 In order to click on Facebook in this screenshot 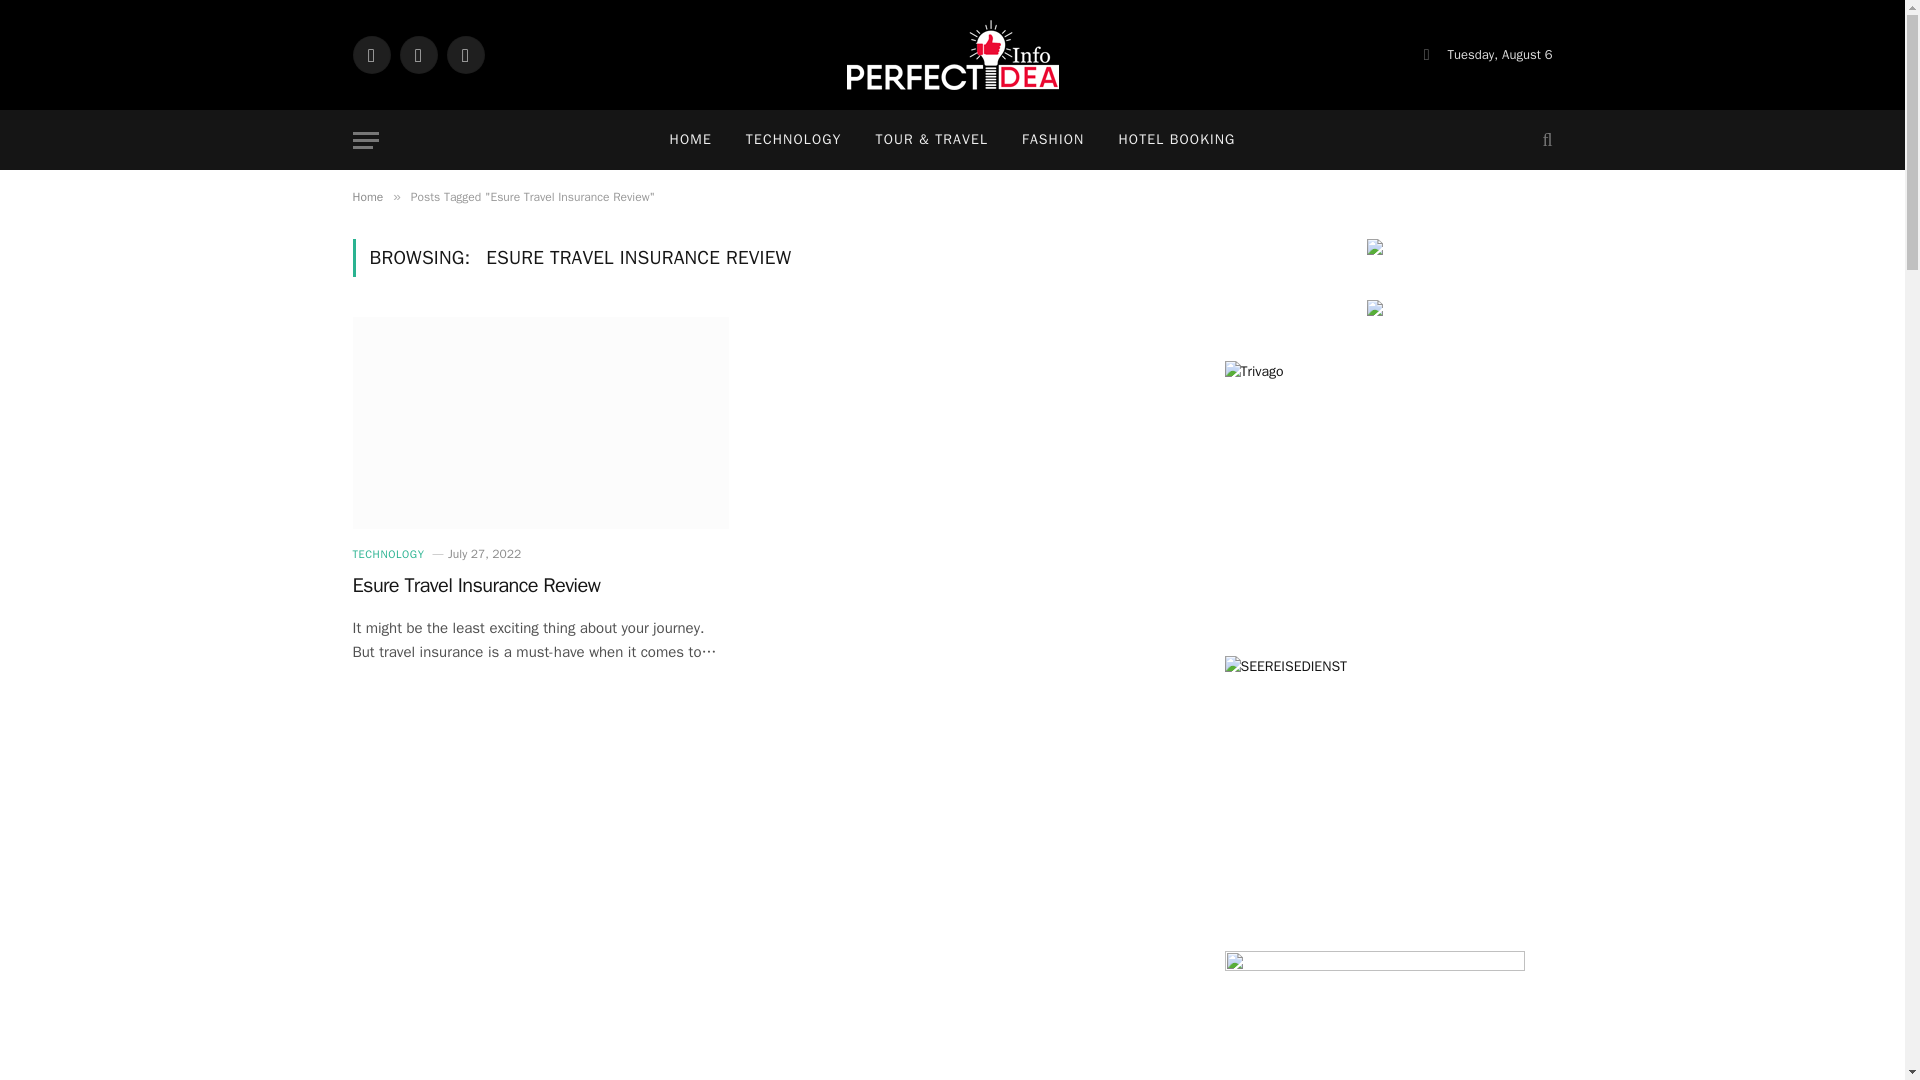, I will do `click(370, 54)`.